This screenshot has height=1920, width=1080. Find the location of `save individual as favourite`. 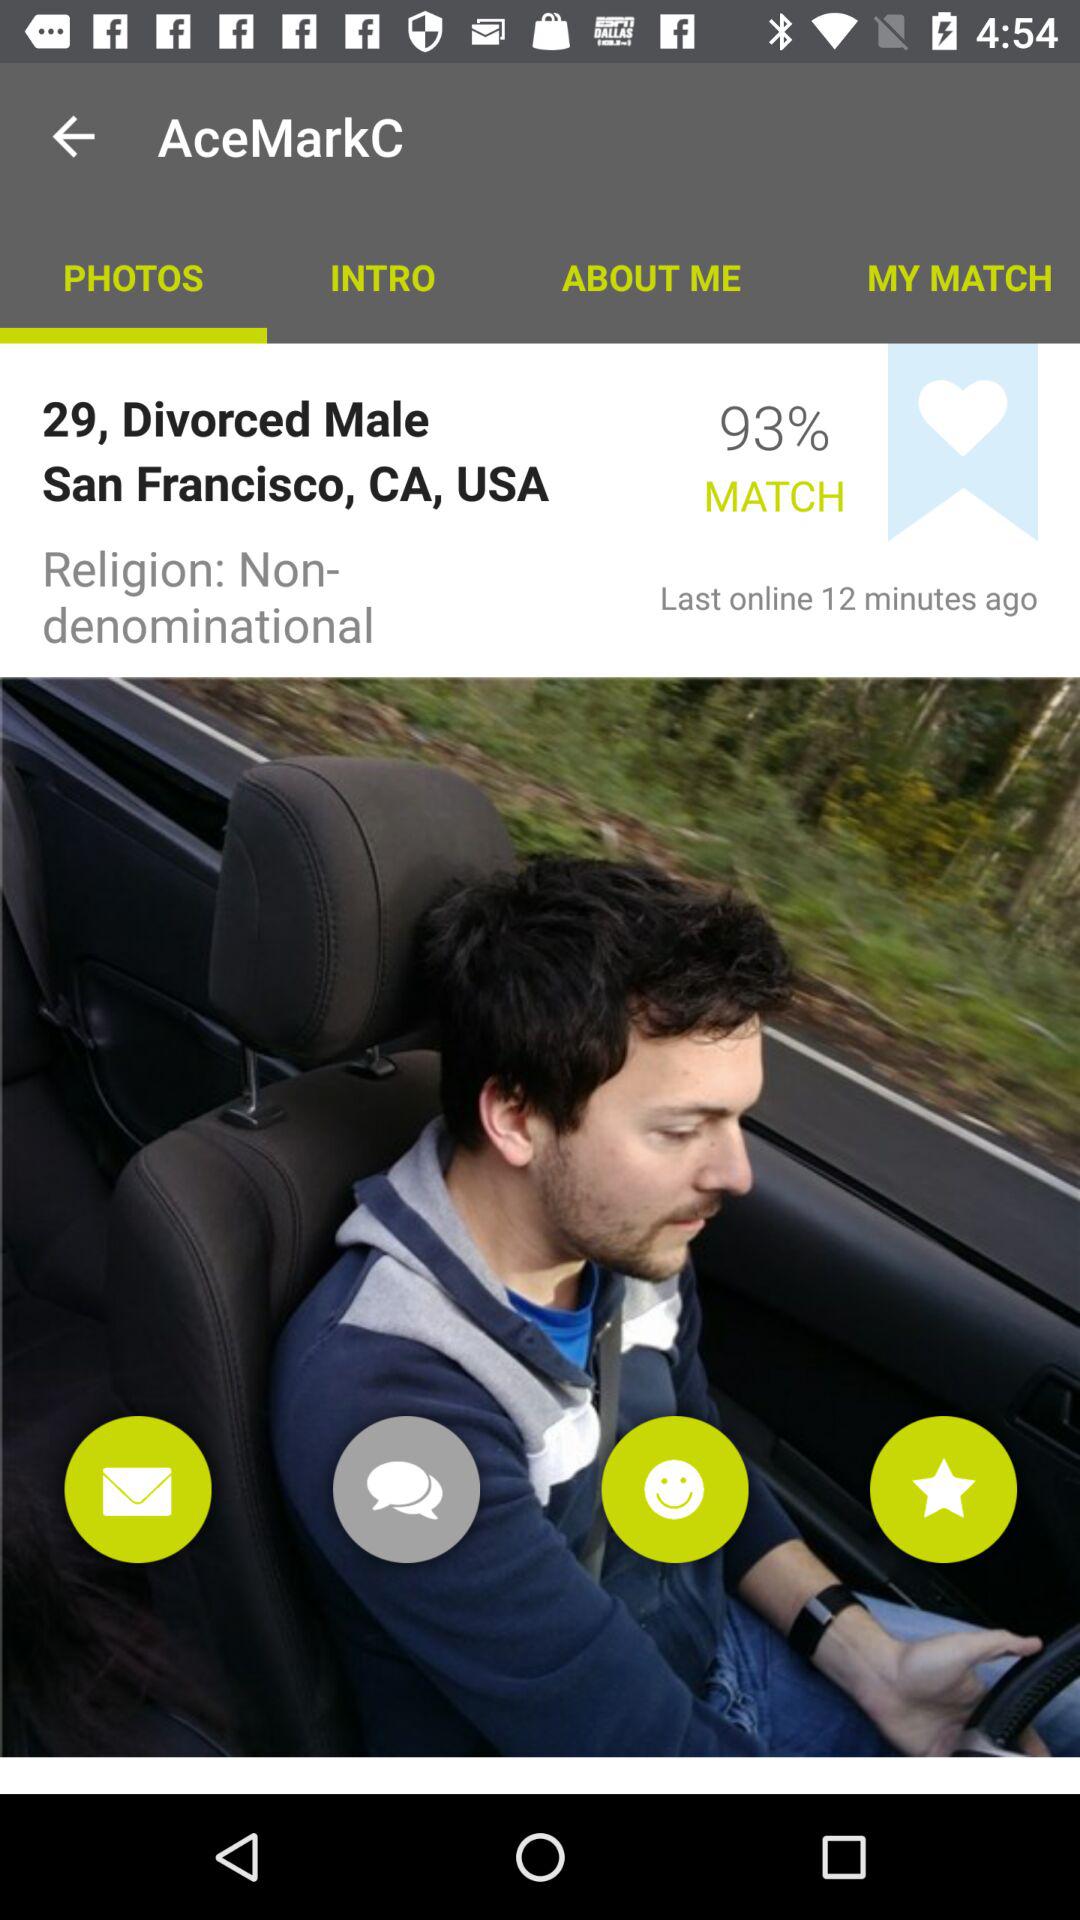

save individual as favourite is located at coordinates (944, 1490).